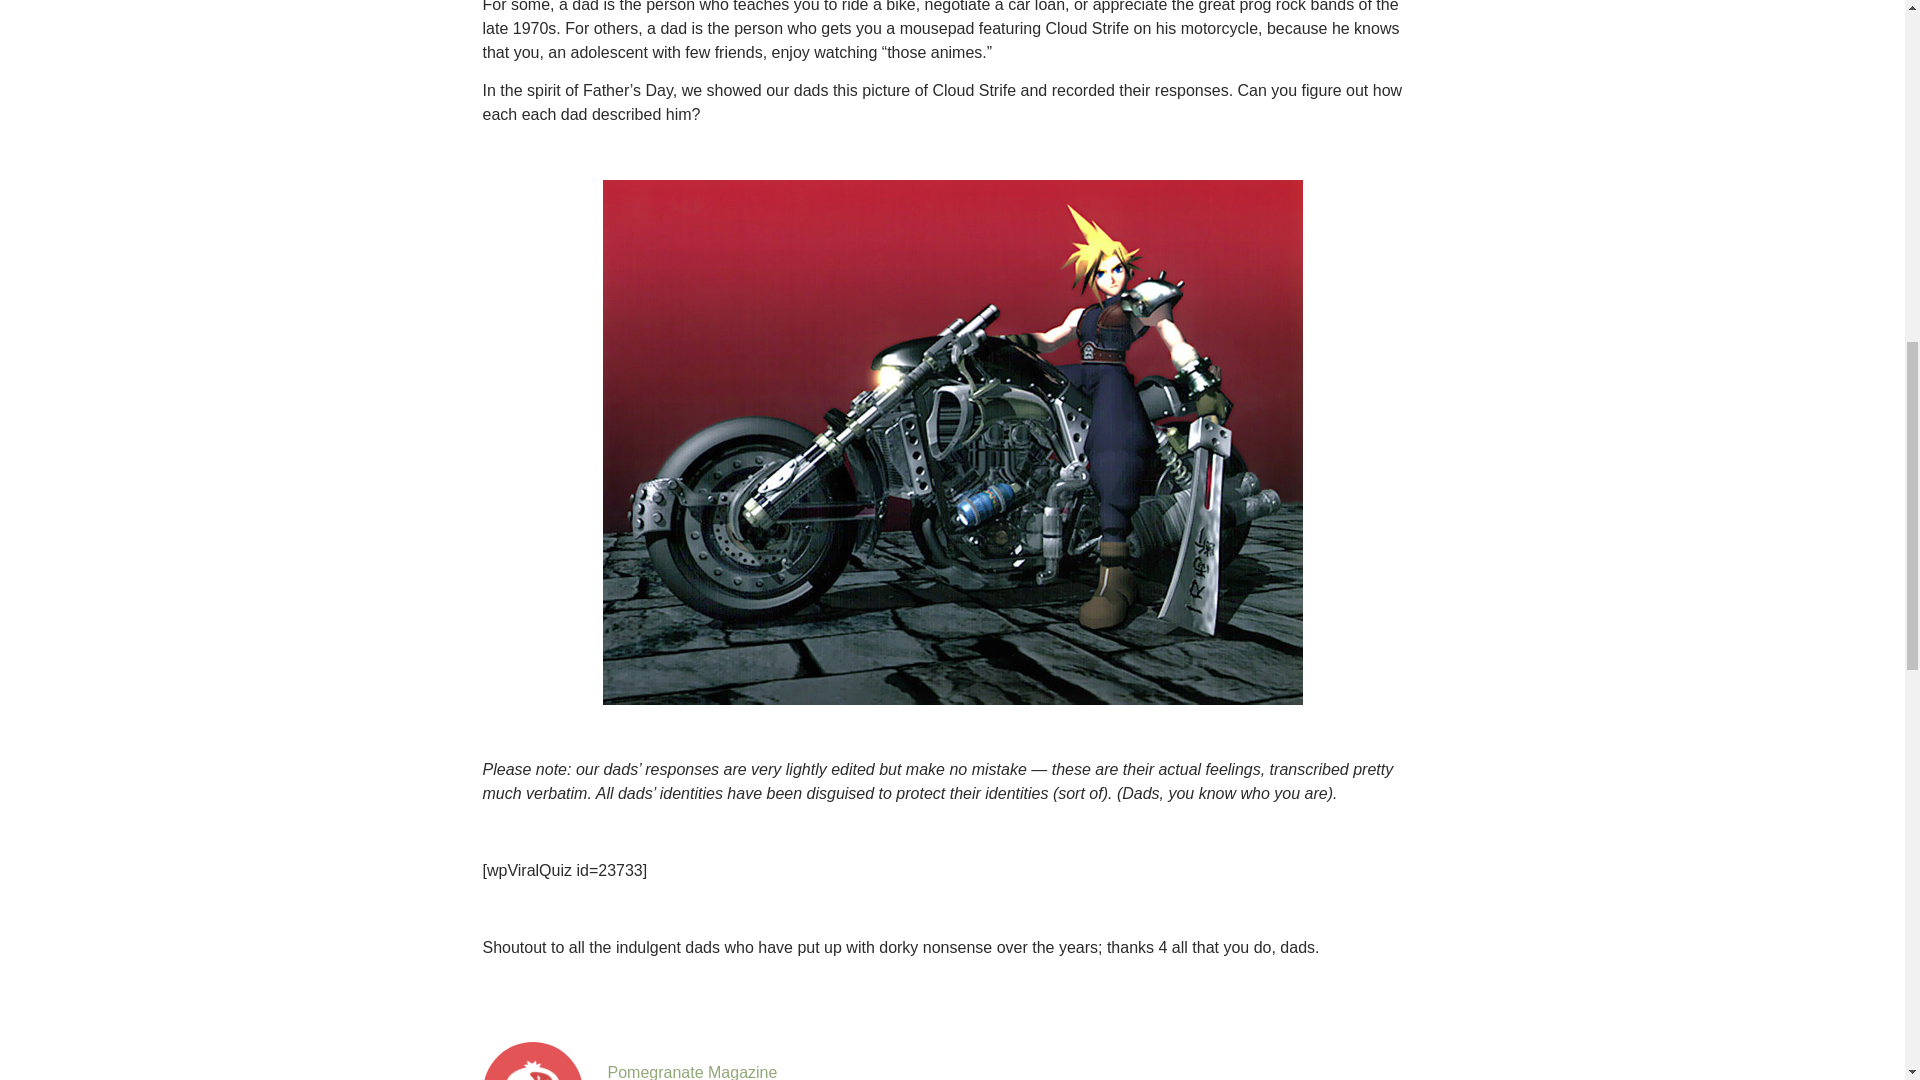  Describe the element at coordinates (692, 1072) in the screenshot. I see `Pomegranate Magazine` at that location.